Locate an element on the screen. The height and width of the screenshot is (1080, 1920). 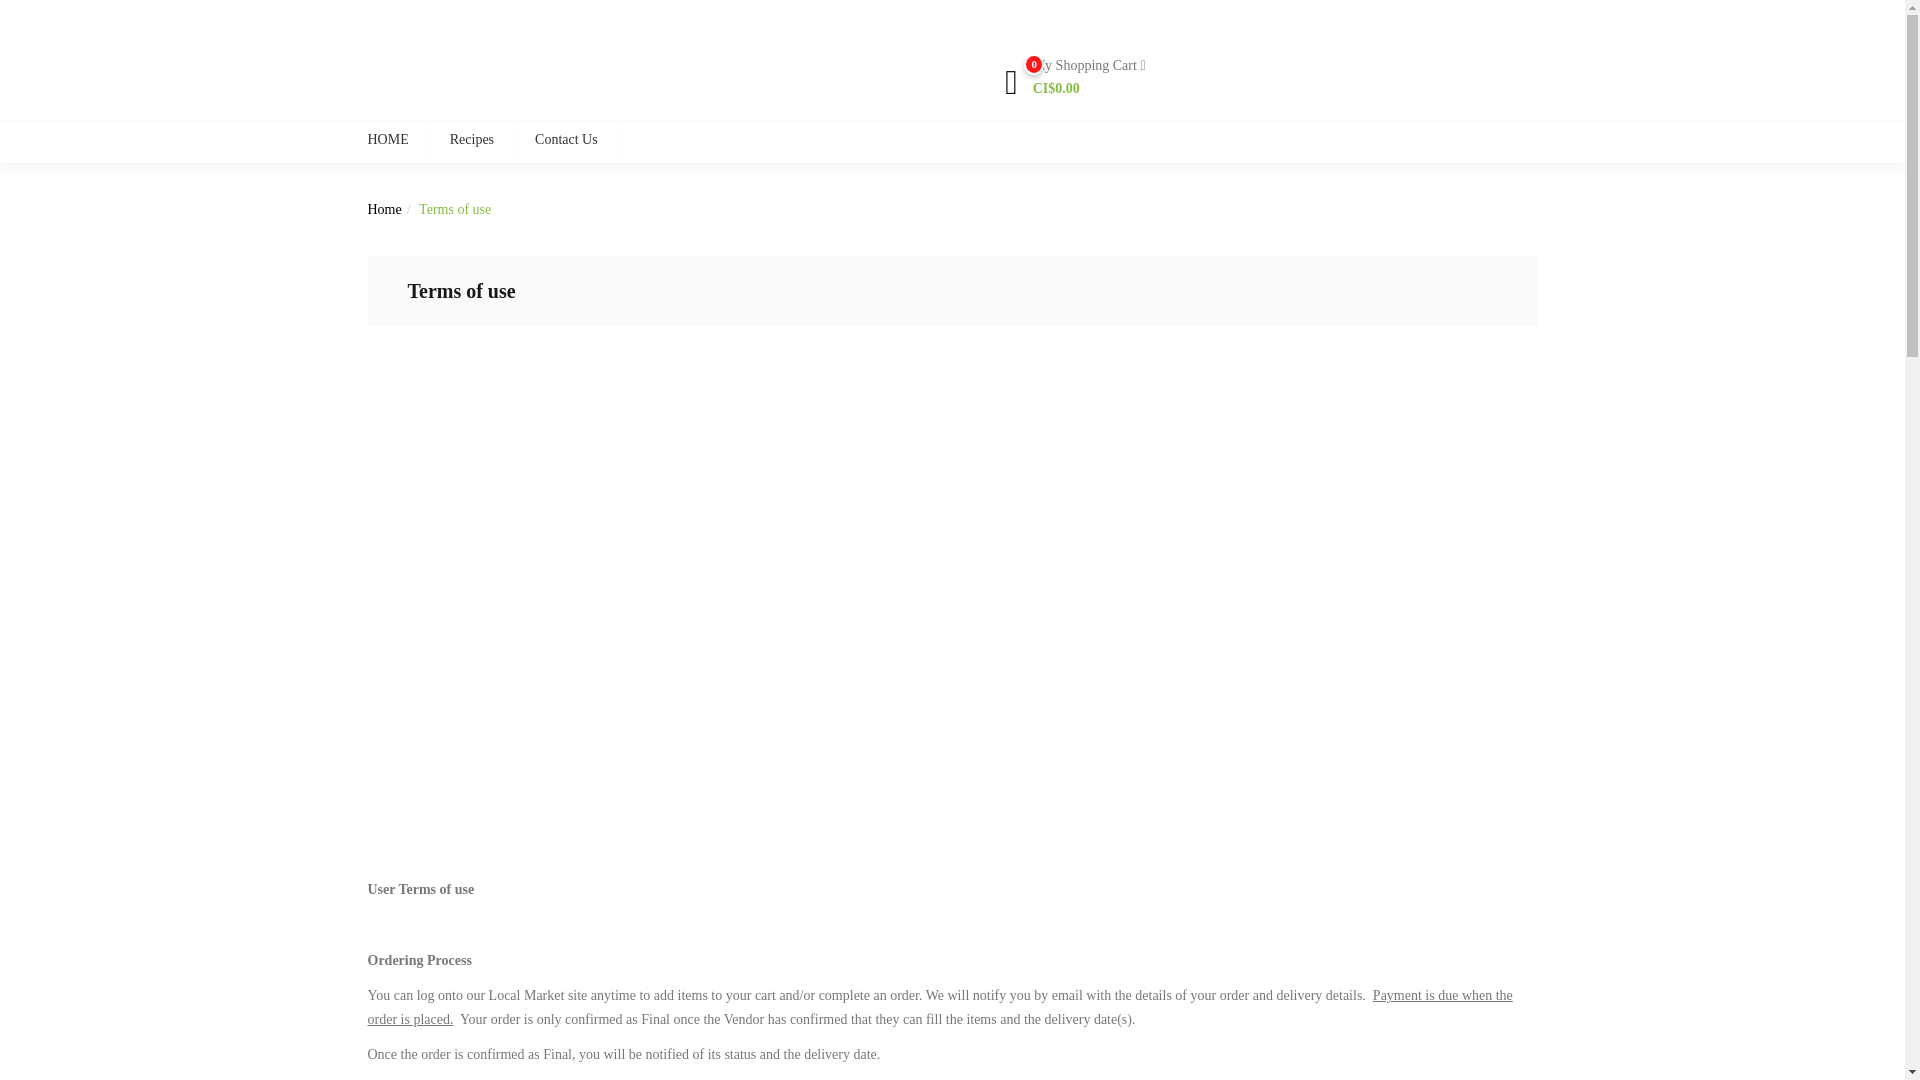
Recipes is located at coordinates (471, 142).